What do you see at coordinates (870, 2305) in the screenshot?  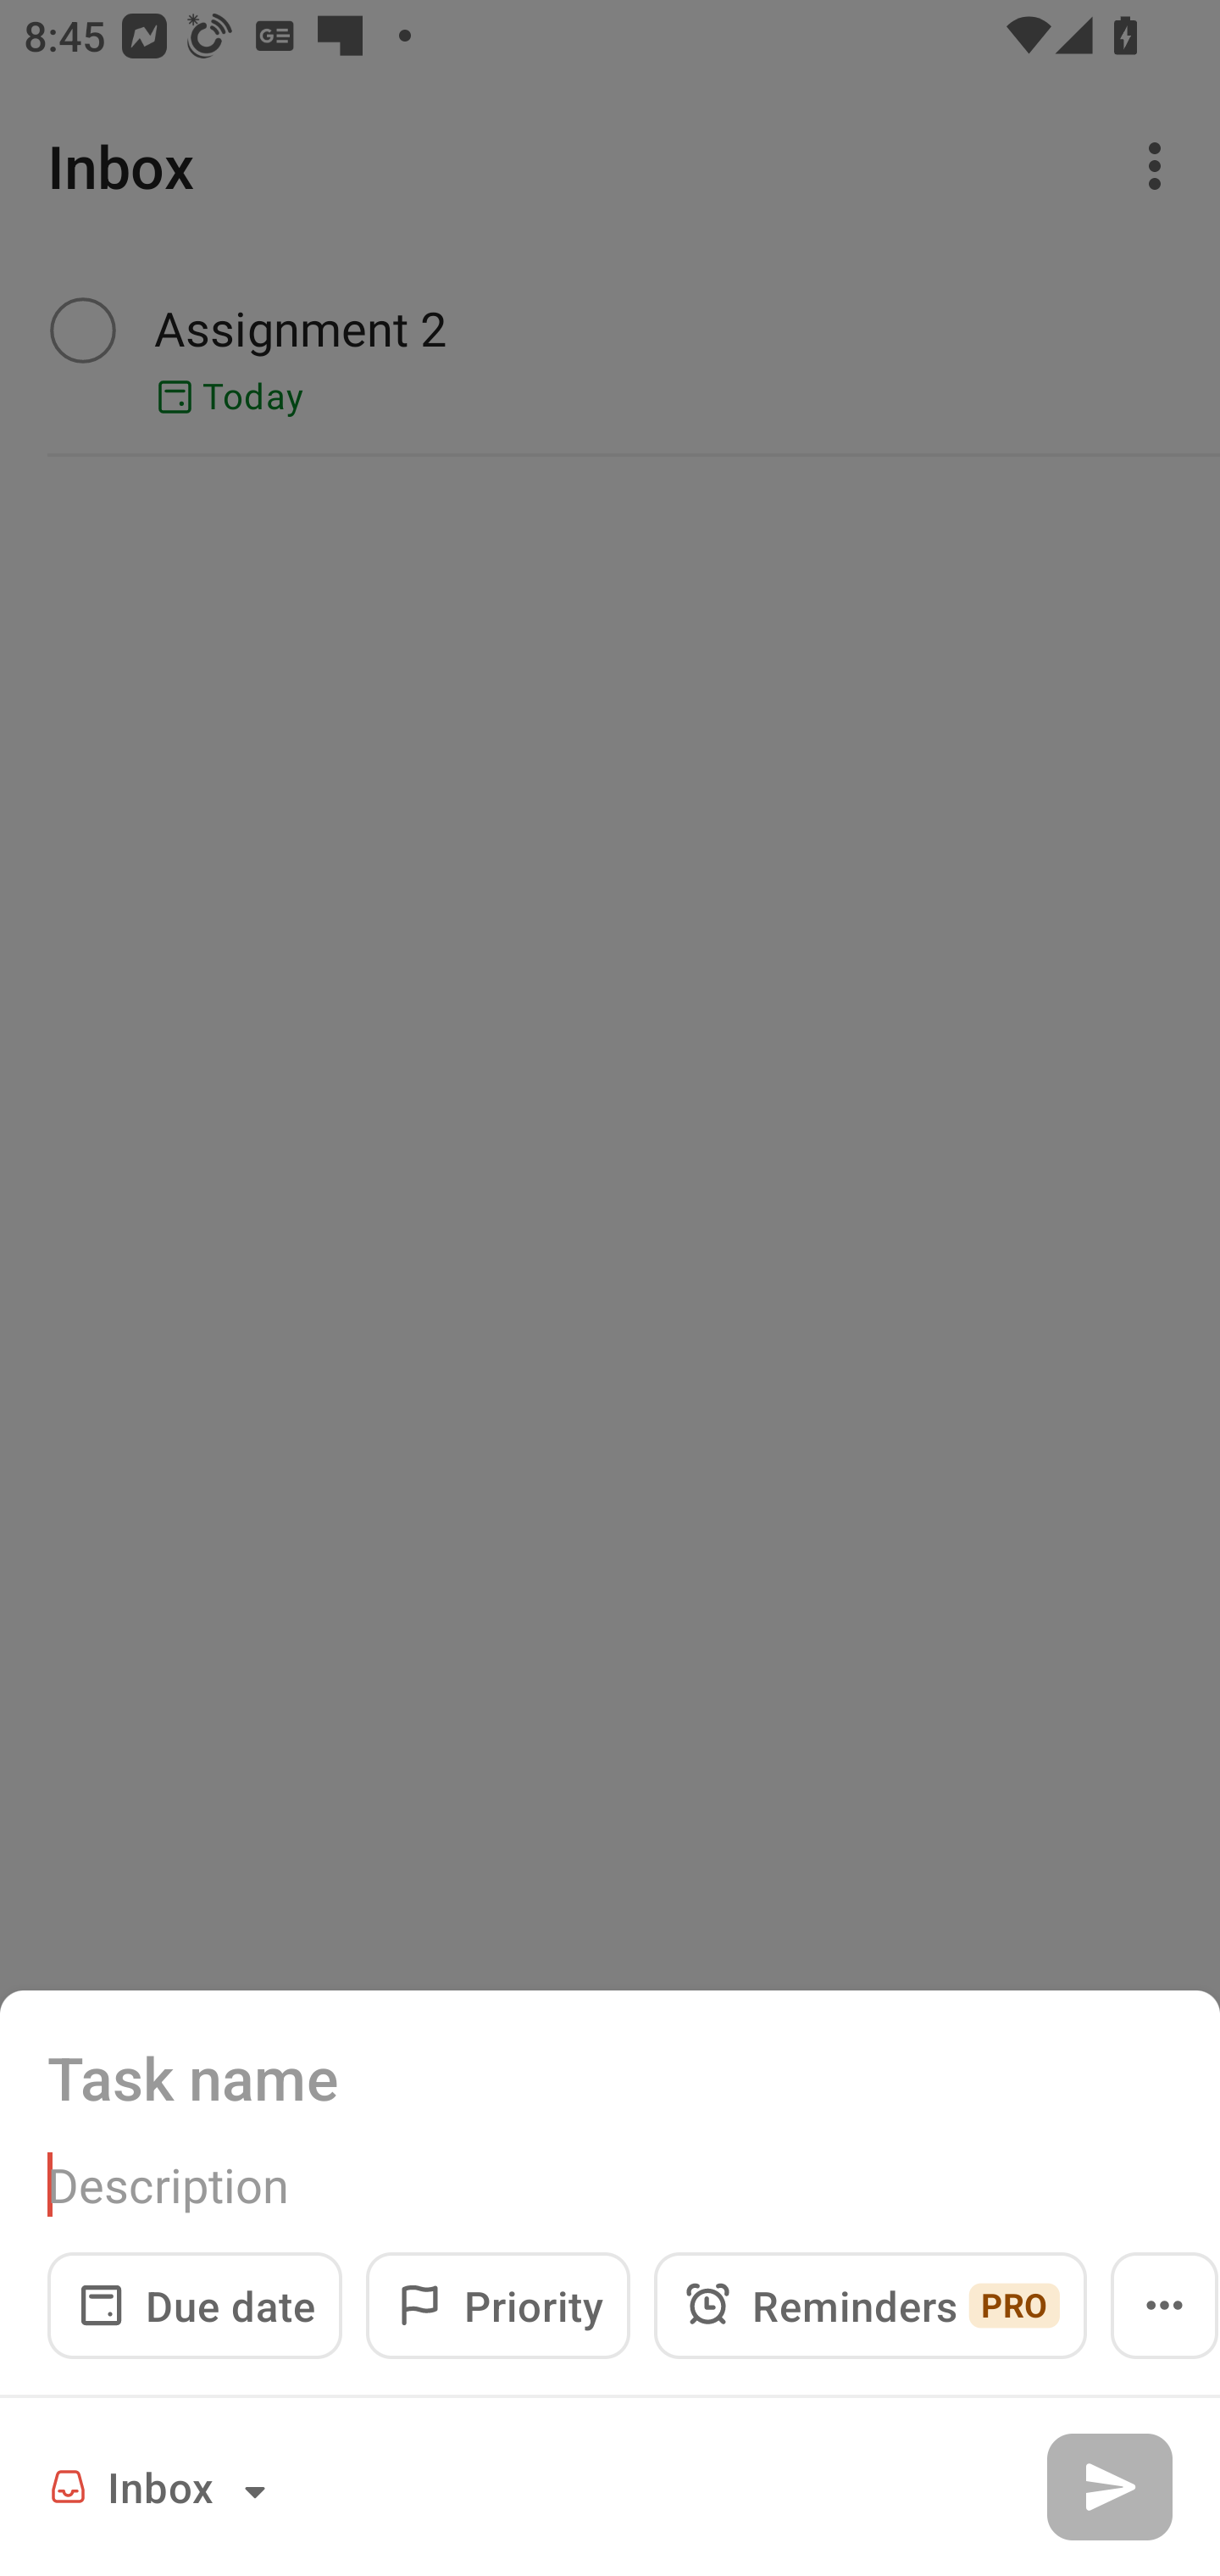 I see `Reminders PRO Reminders` at bounding box center [870, 2305].